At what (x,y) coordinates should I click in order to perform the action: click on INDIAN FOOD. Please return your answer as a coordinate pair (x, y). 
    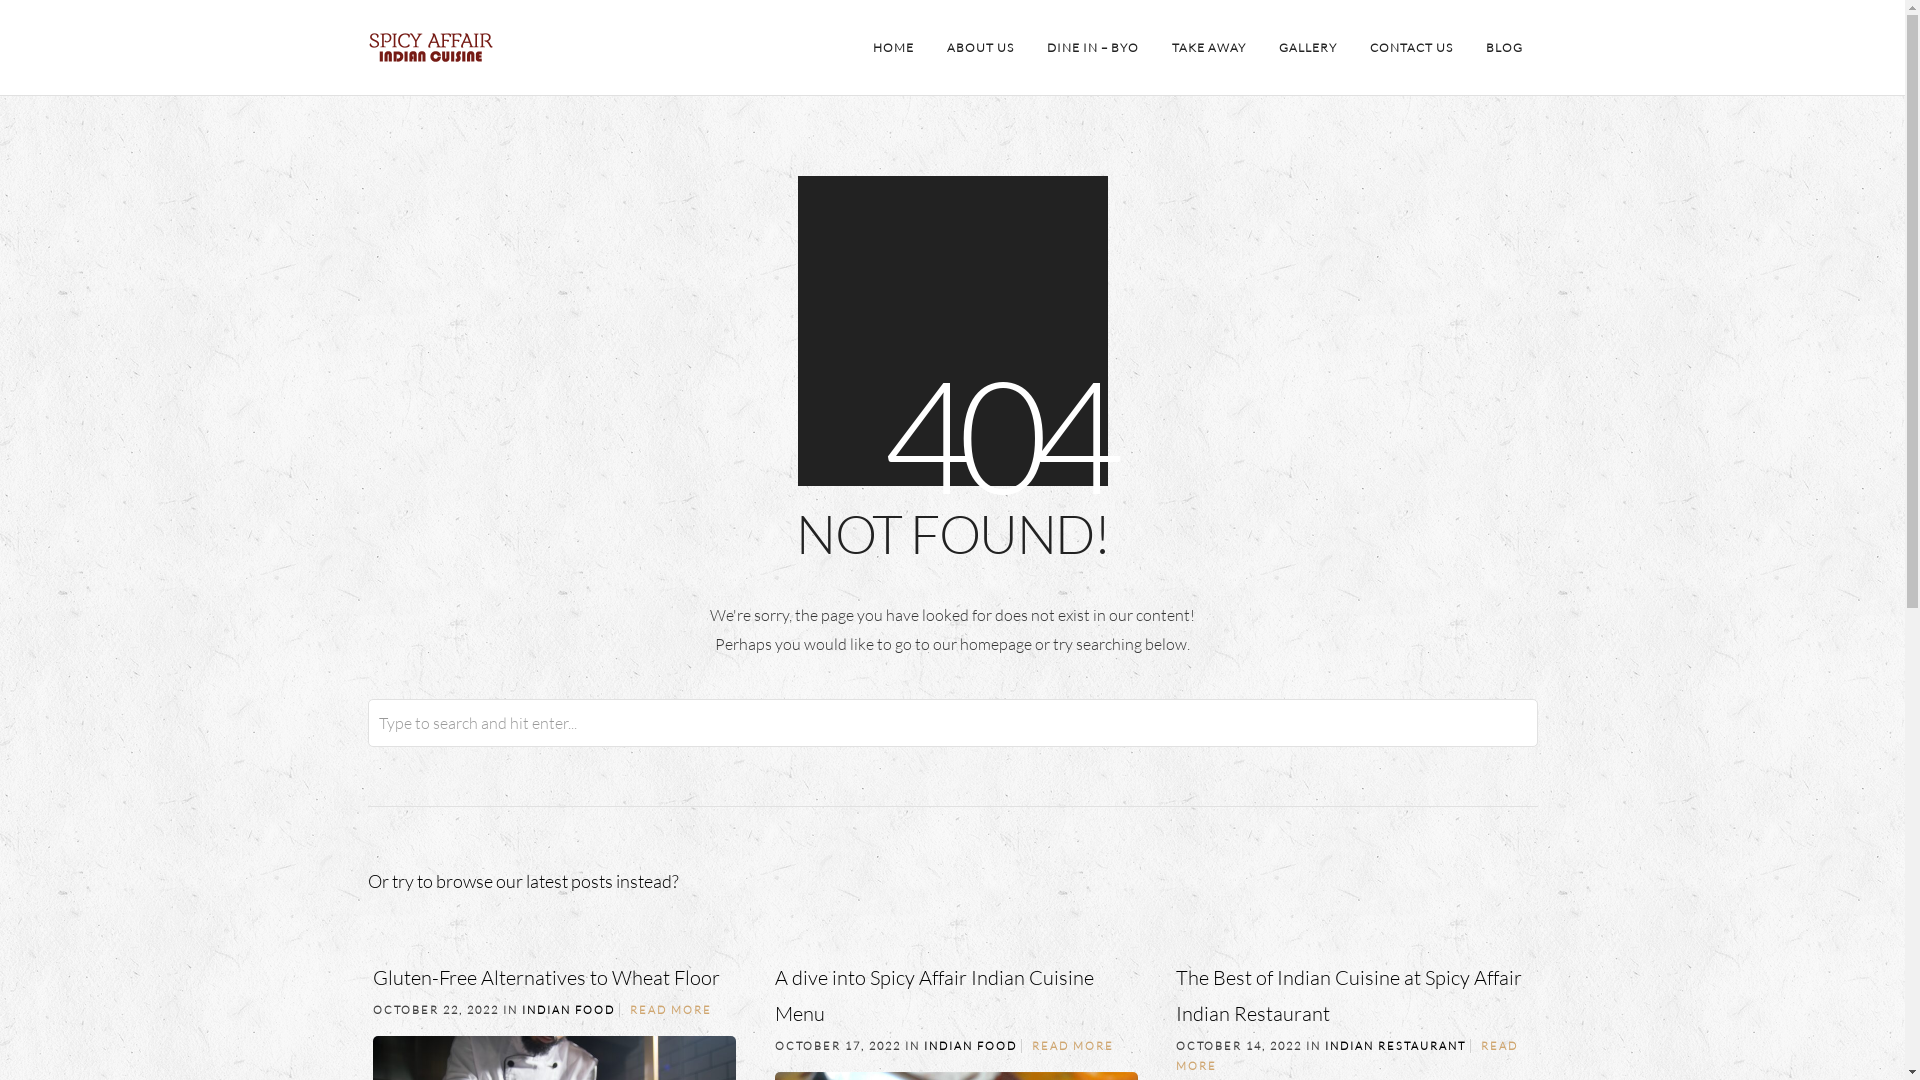
    Looking at the image, I should click on (970, 1046).